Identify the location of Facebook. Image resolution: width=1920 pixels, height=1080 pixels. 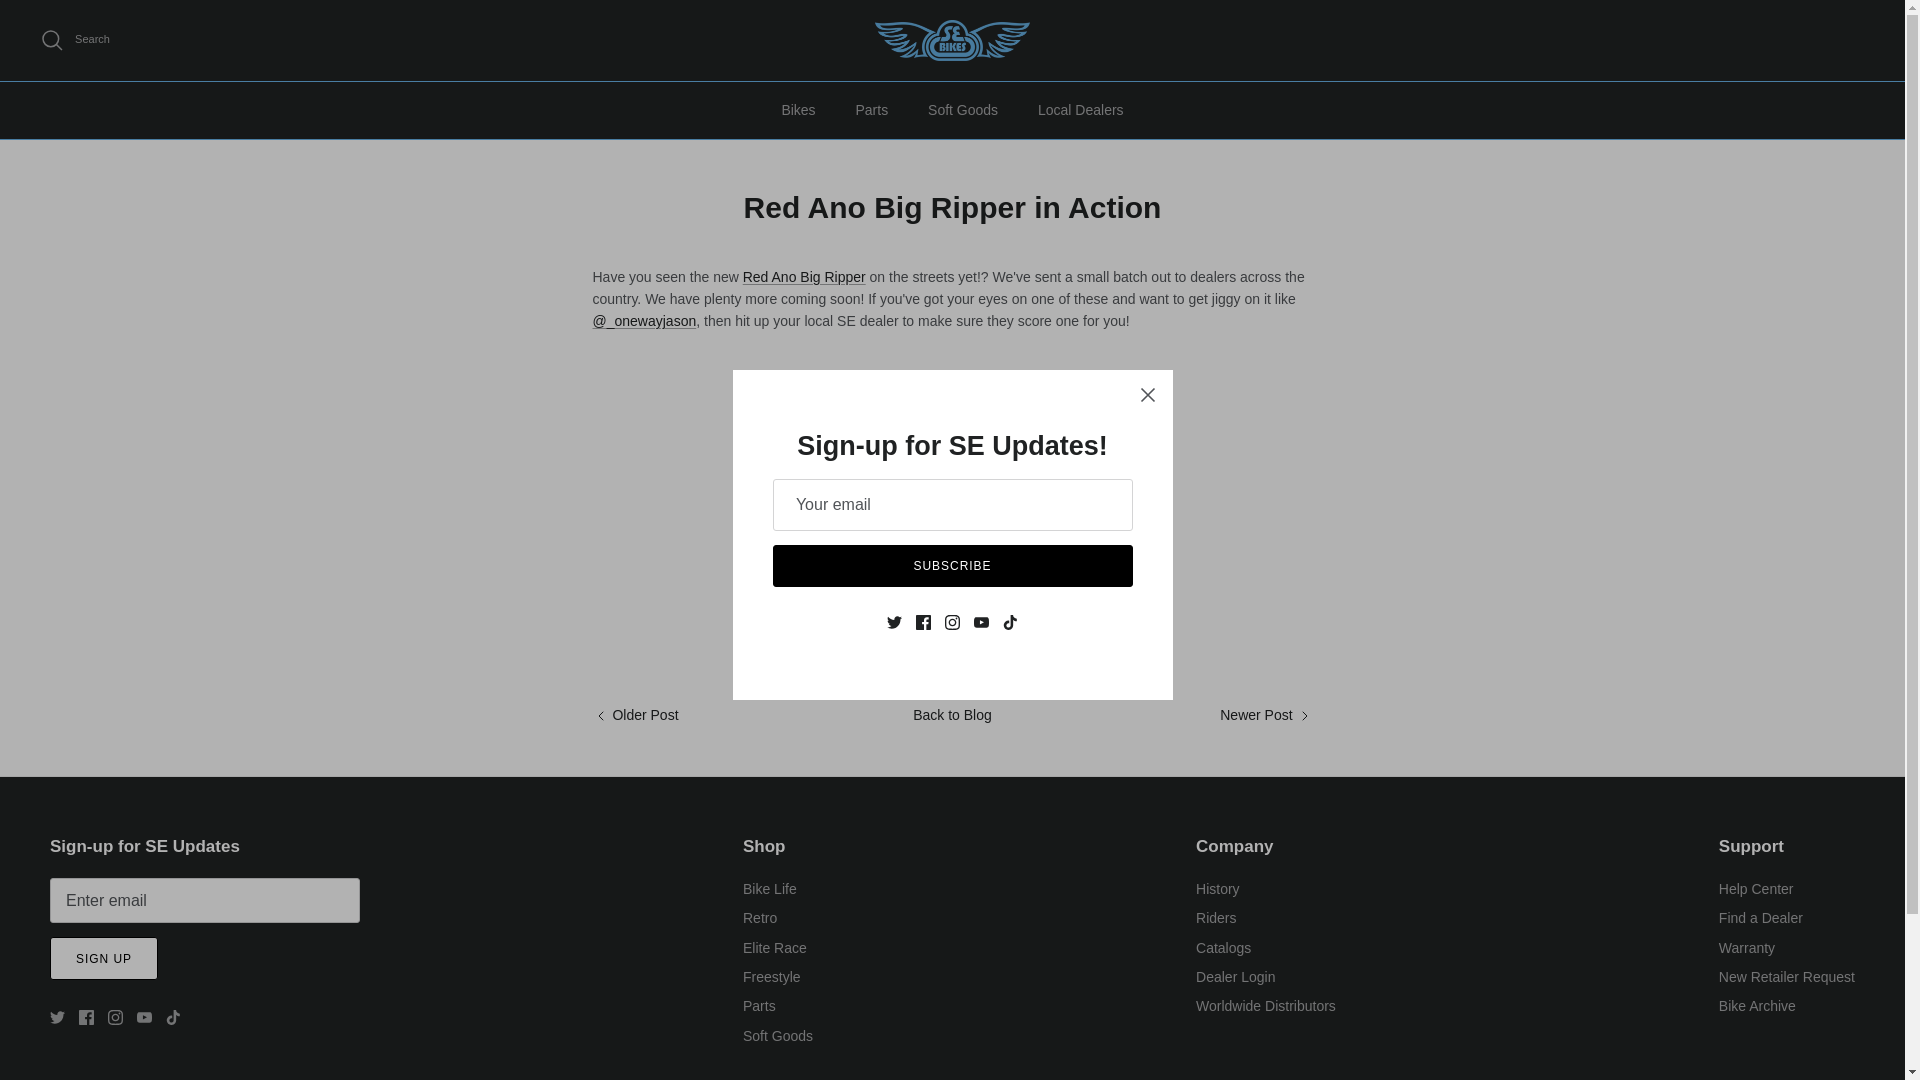
(86, 1016).